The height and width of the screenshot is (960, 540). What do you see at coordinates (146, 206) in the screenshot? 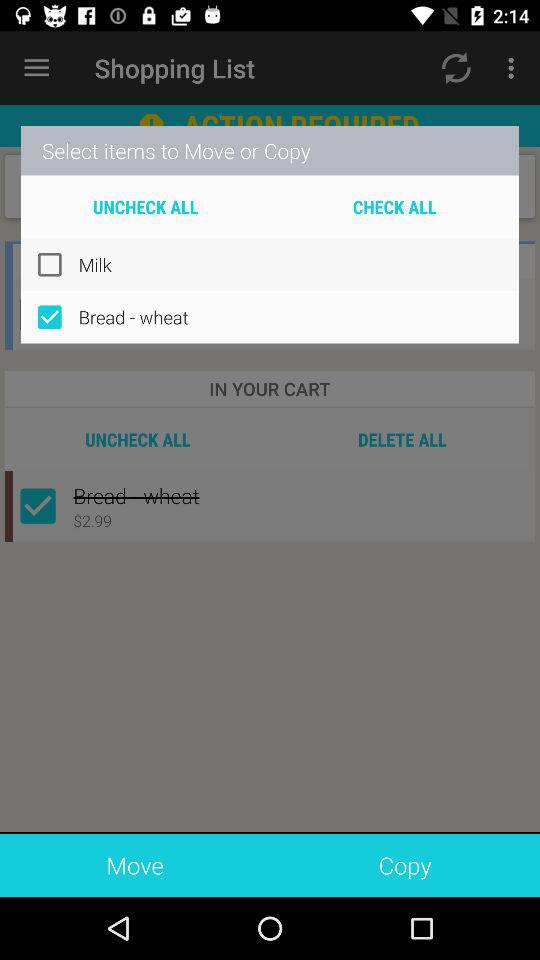
I see `turn on item next to check all` at bounding box center [146, 206].